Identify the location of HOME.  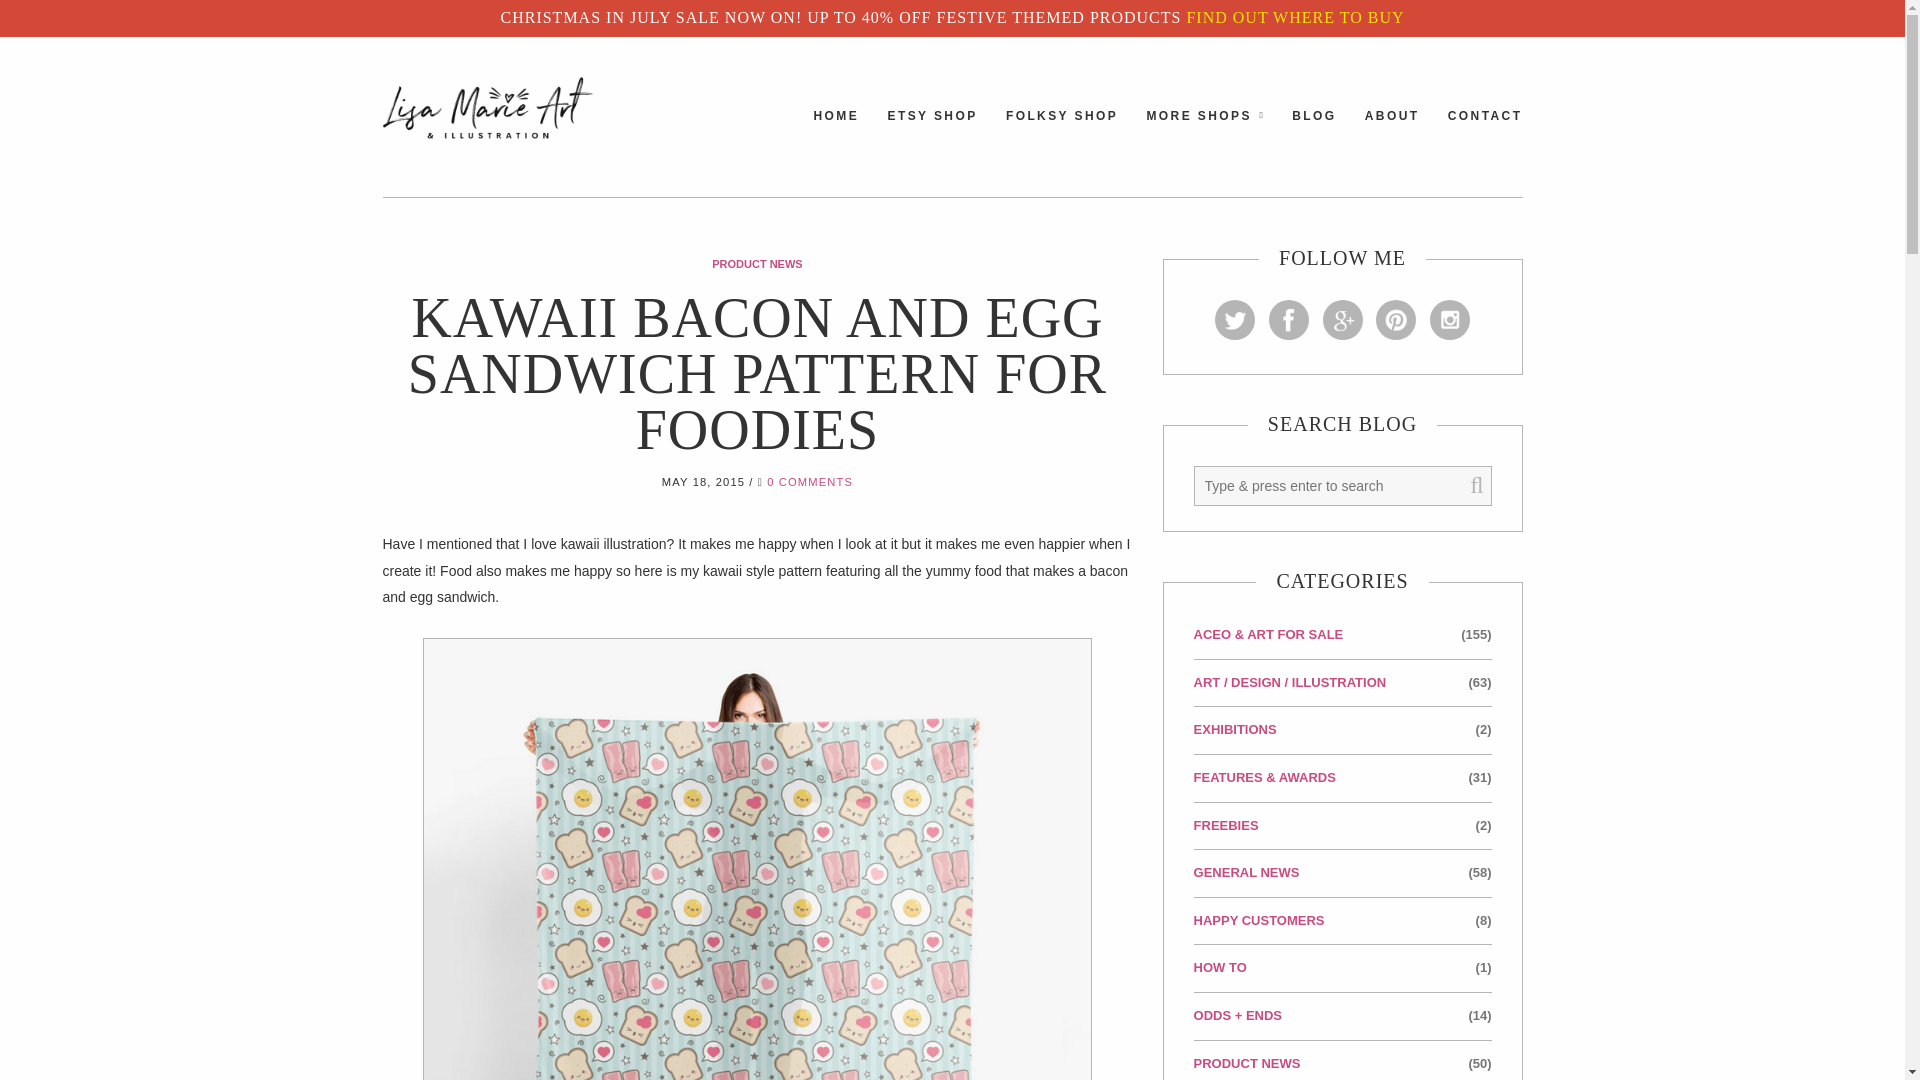
(837, 133).